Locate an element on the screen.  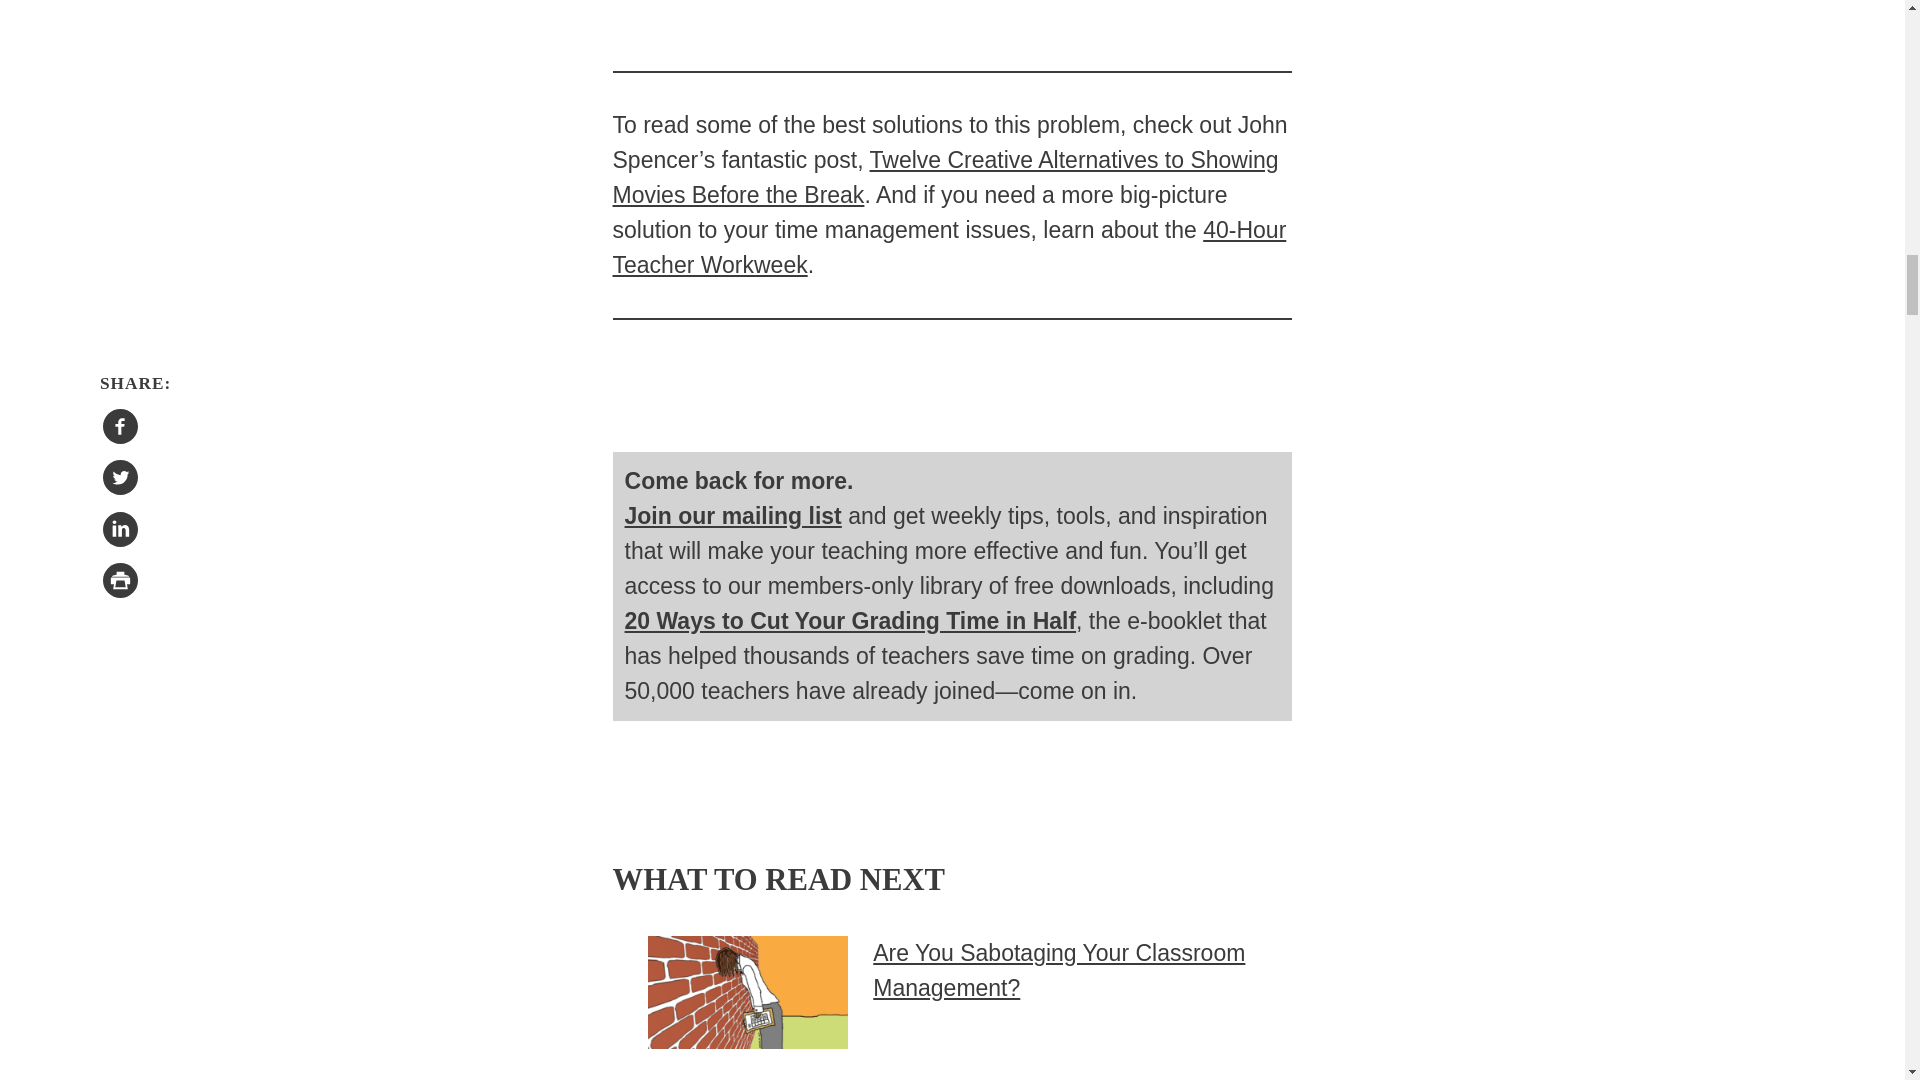
40-Hour Teacher Workweek is located at coordinates (949, 247).